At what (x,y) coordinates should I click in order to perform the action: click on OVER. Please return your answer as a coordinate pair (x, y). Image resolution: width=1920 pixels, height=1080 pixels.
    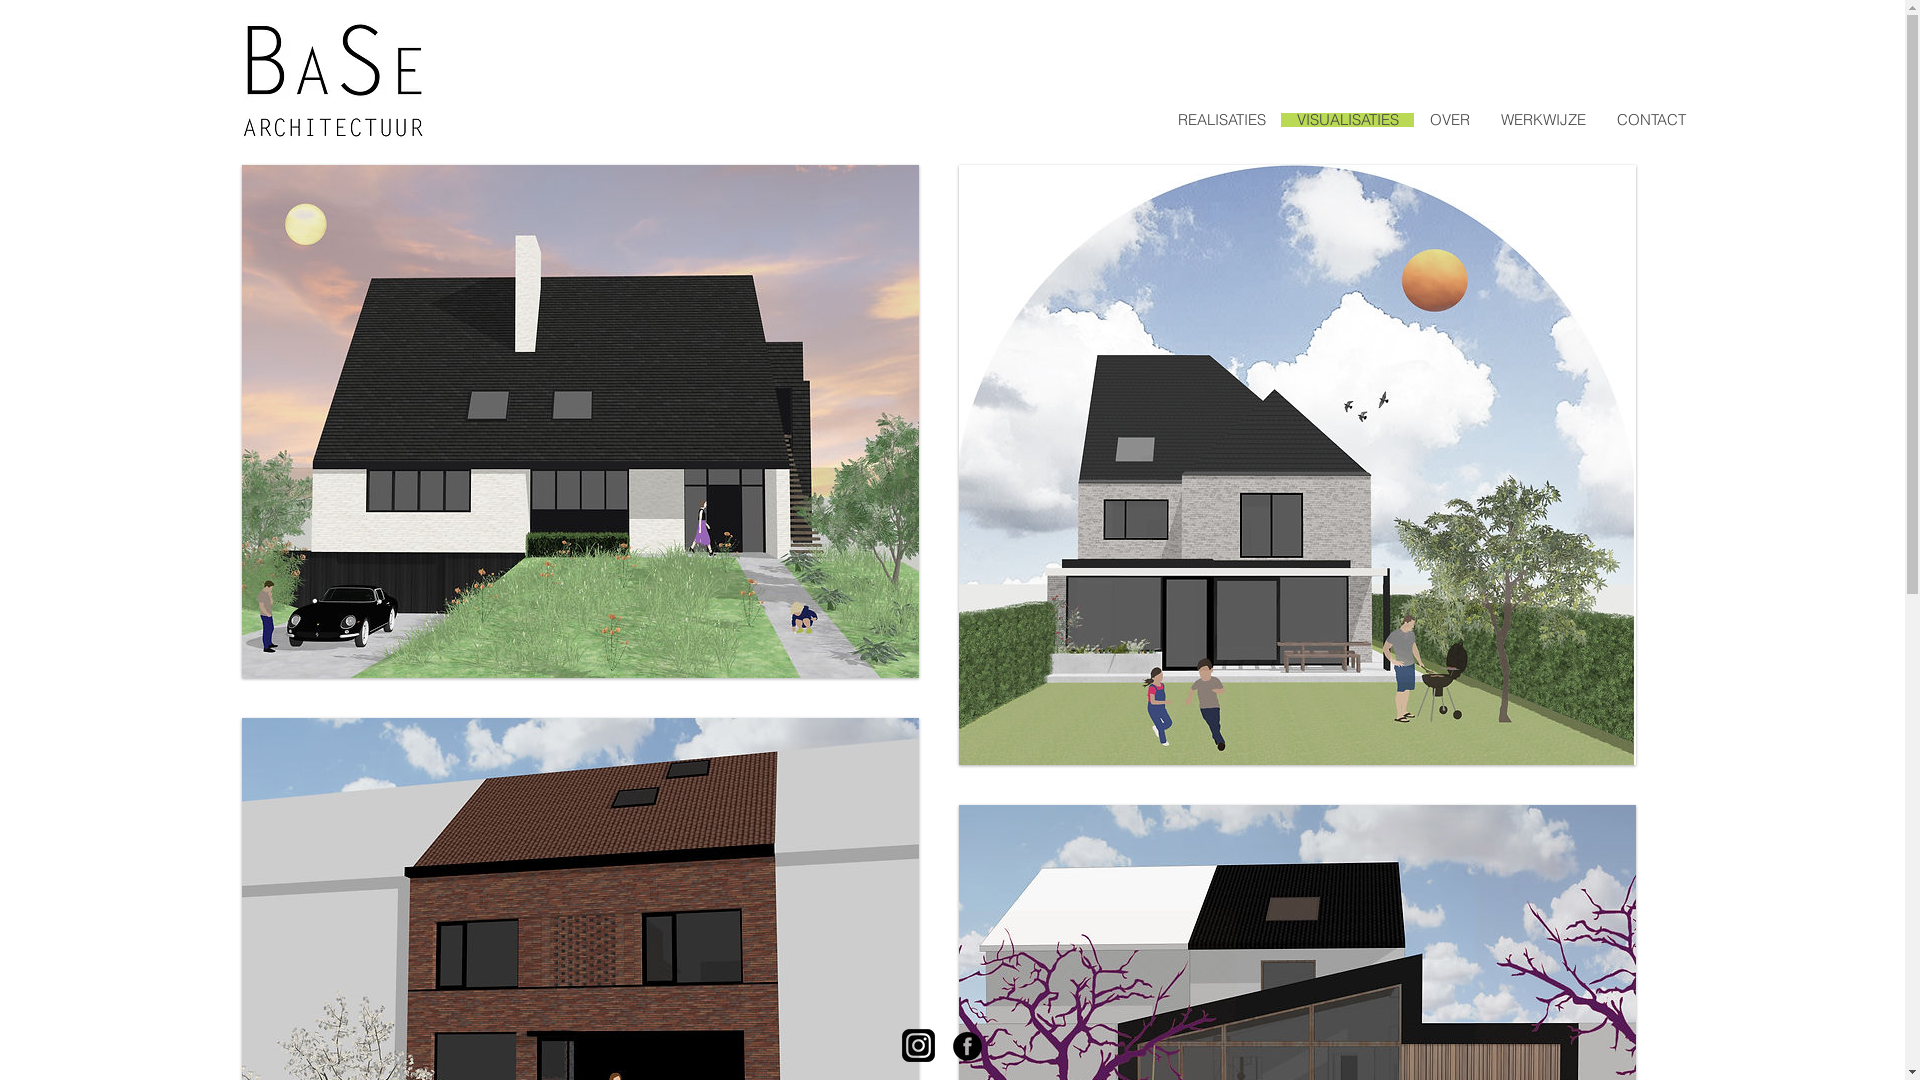
    Looking at the image, I should click on (1450, 120).